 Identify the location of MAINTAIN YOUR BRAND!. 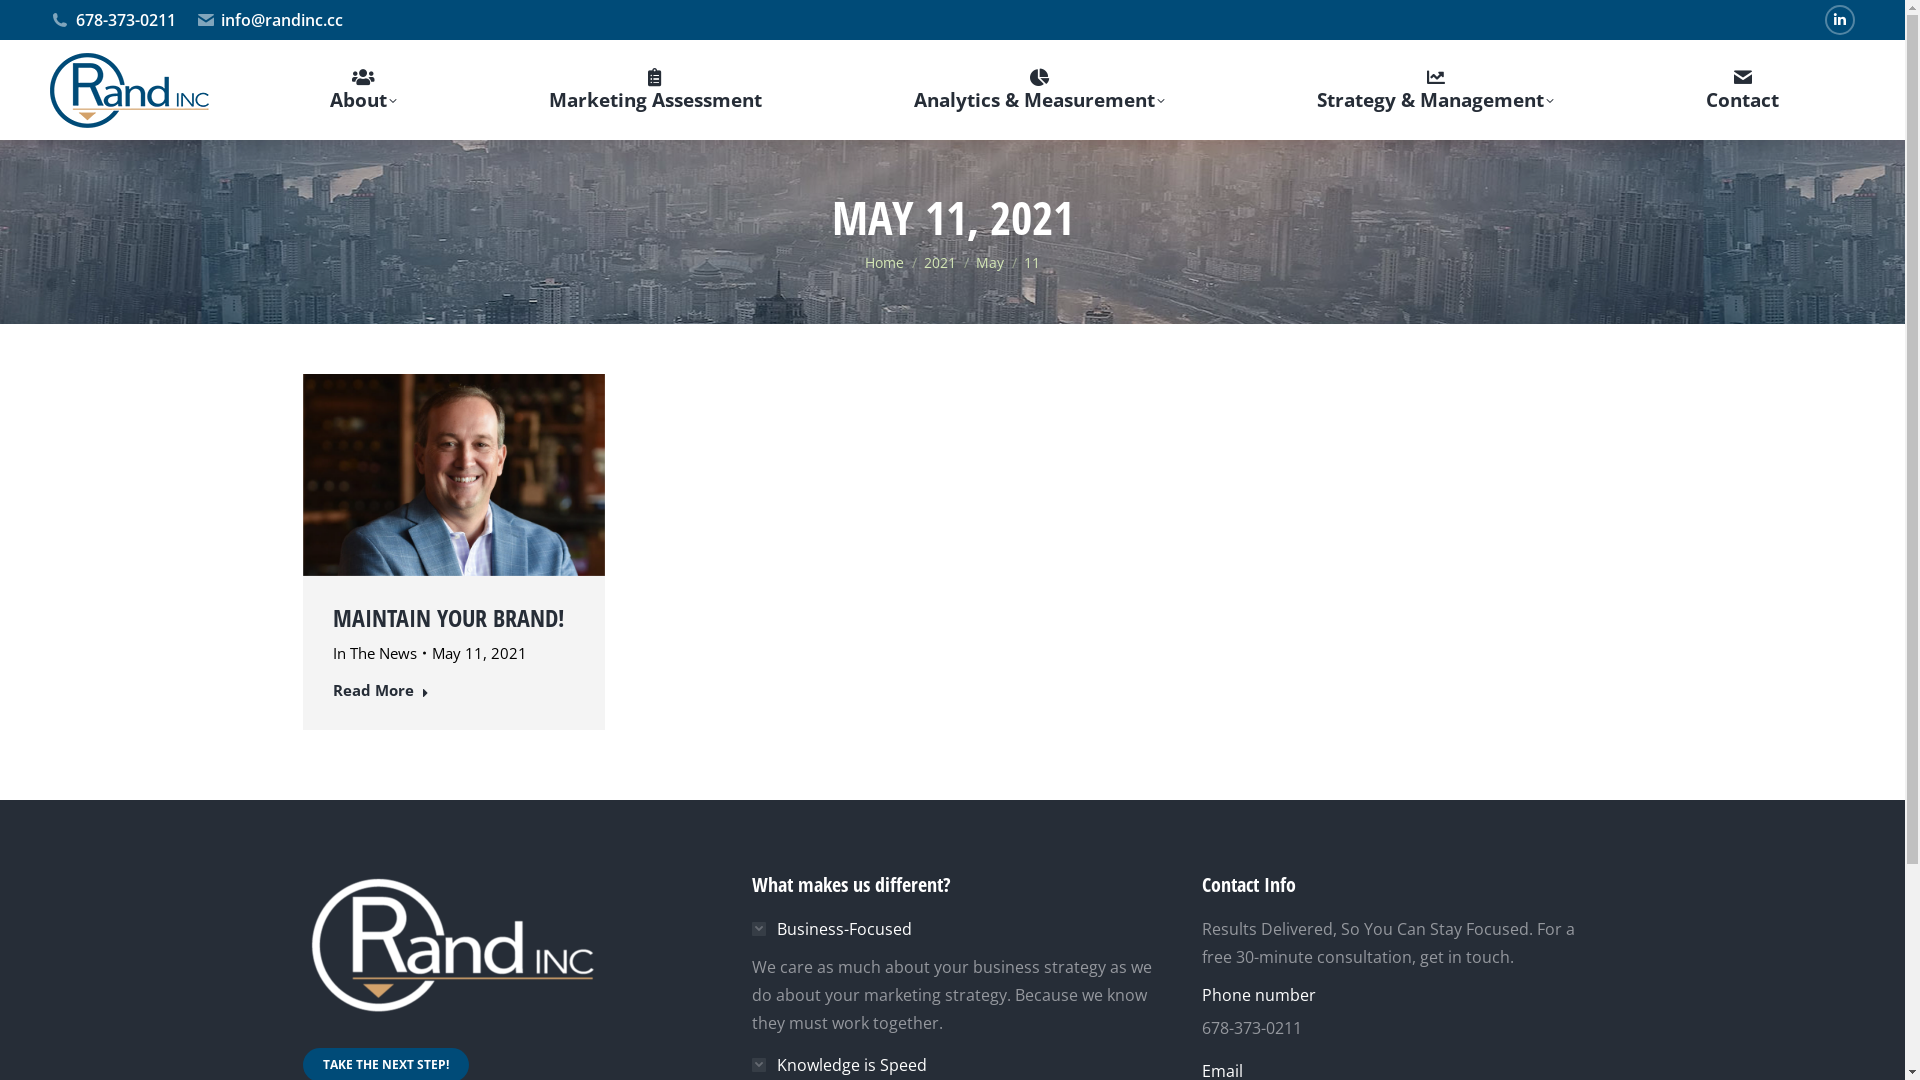
(448, 618).